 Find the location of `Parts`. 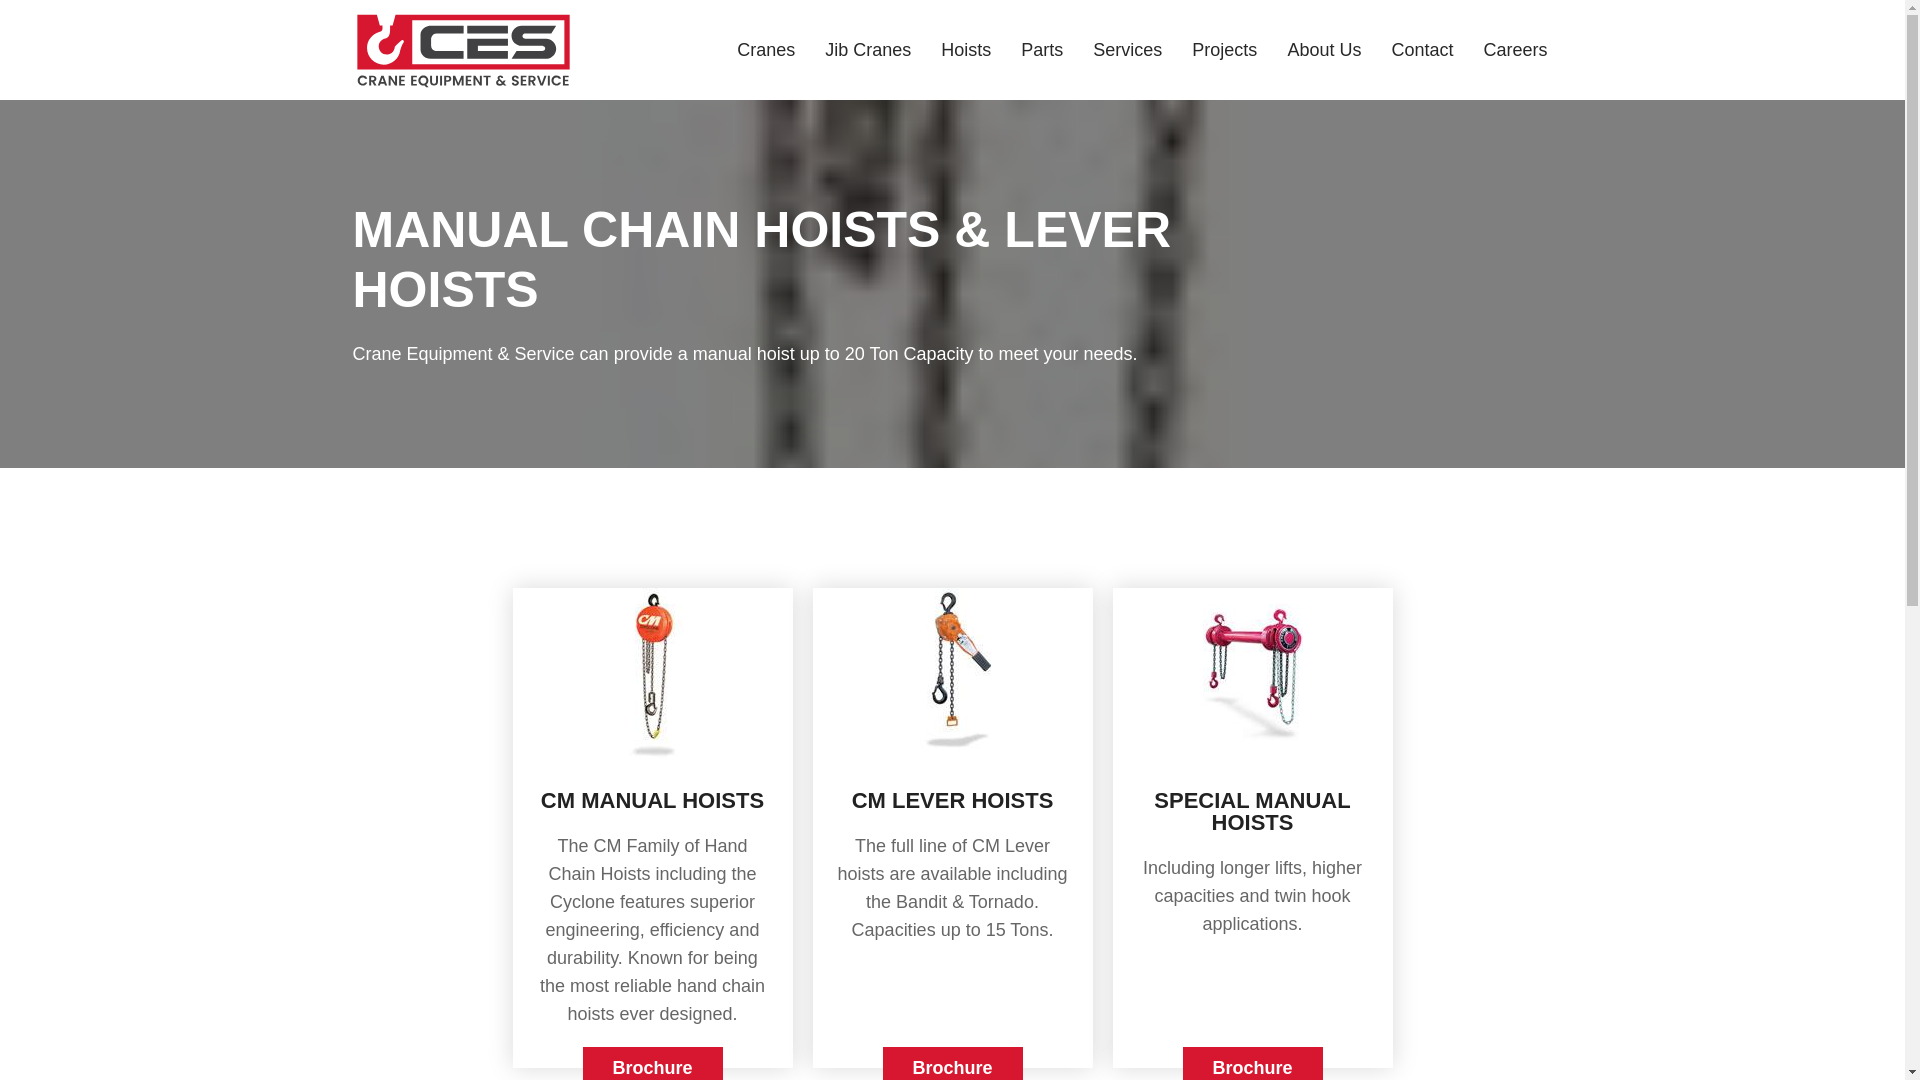

Parts is located at coordinates (1041, 50).